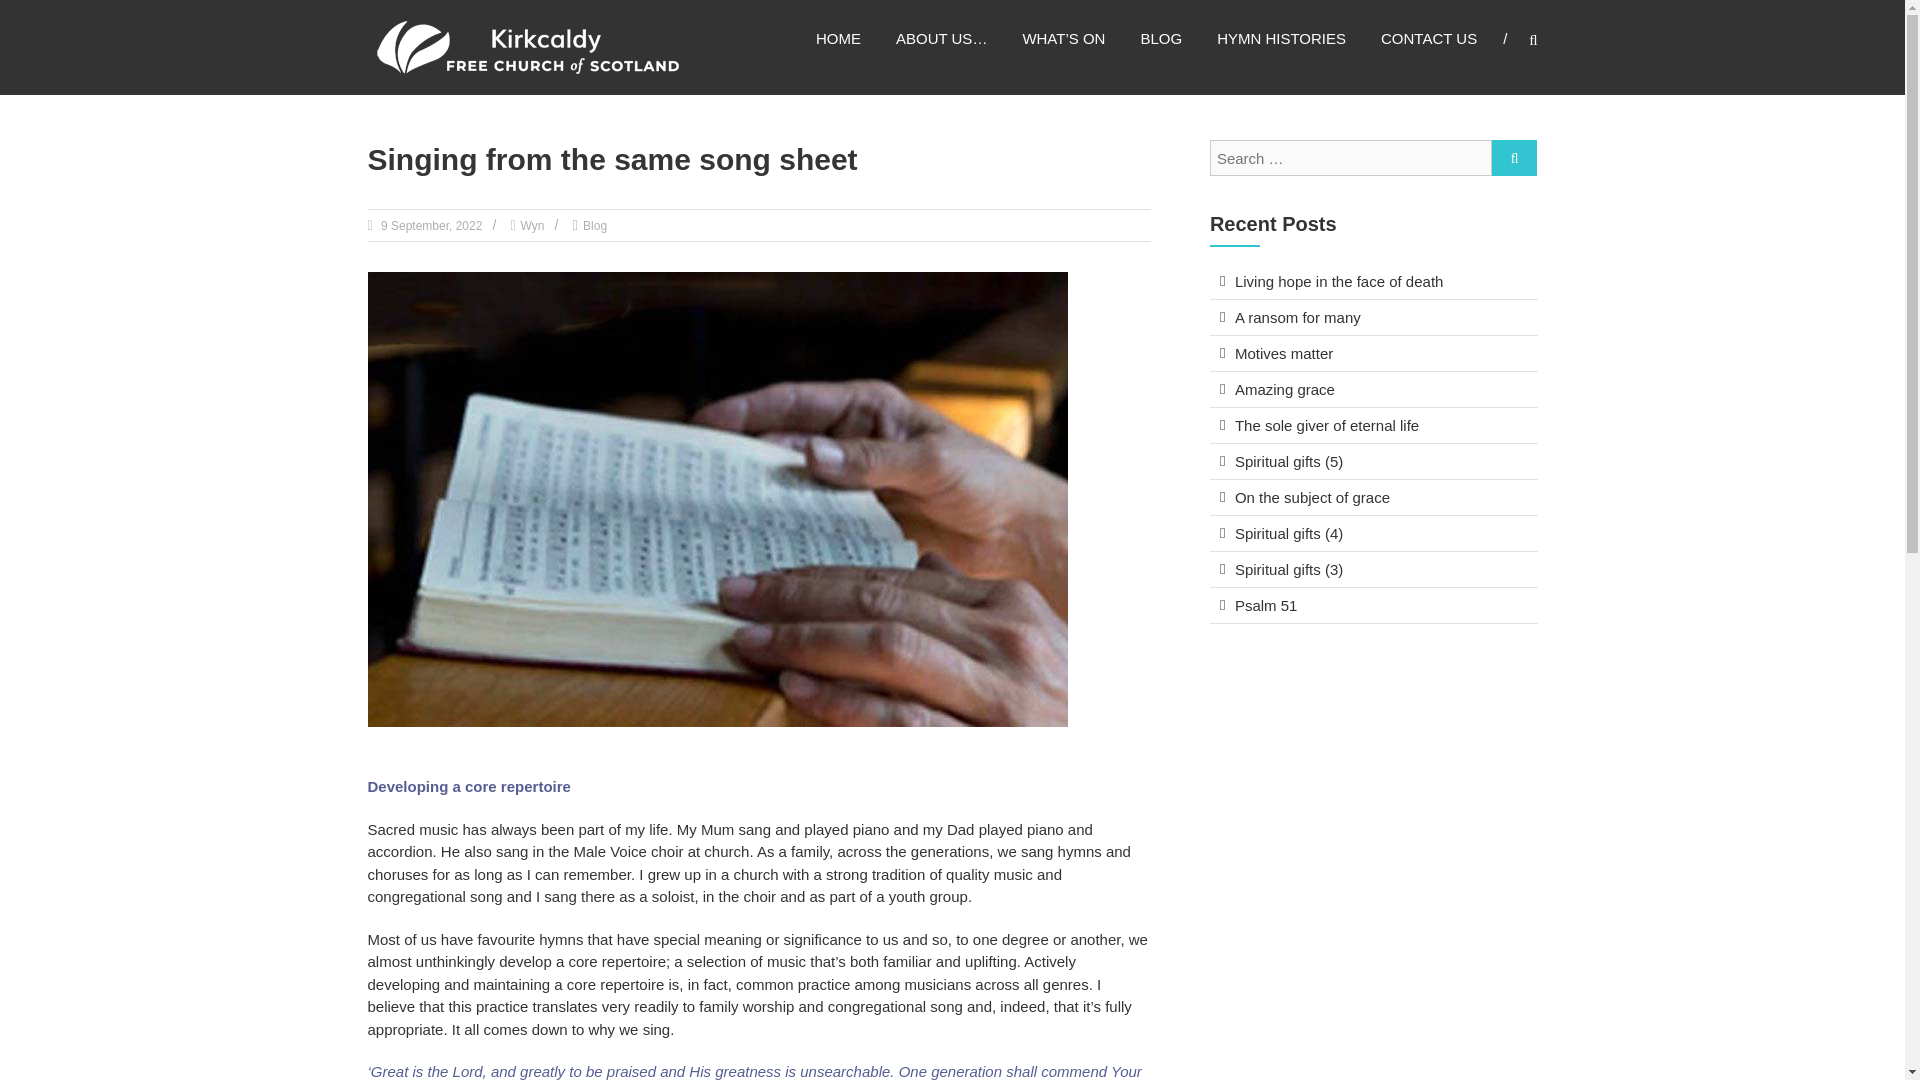  Describe the element at coordinates (430, 226) in the screenshot. I see `11:27 am` at that location.